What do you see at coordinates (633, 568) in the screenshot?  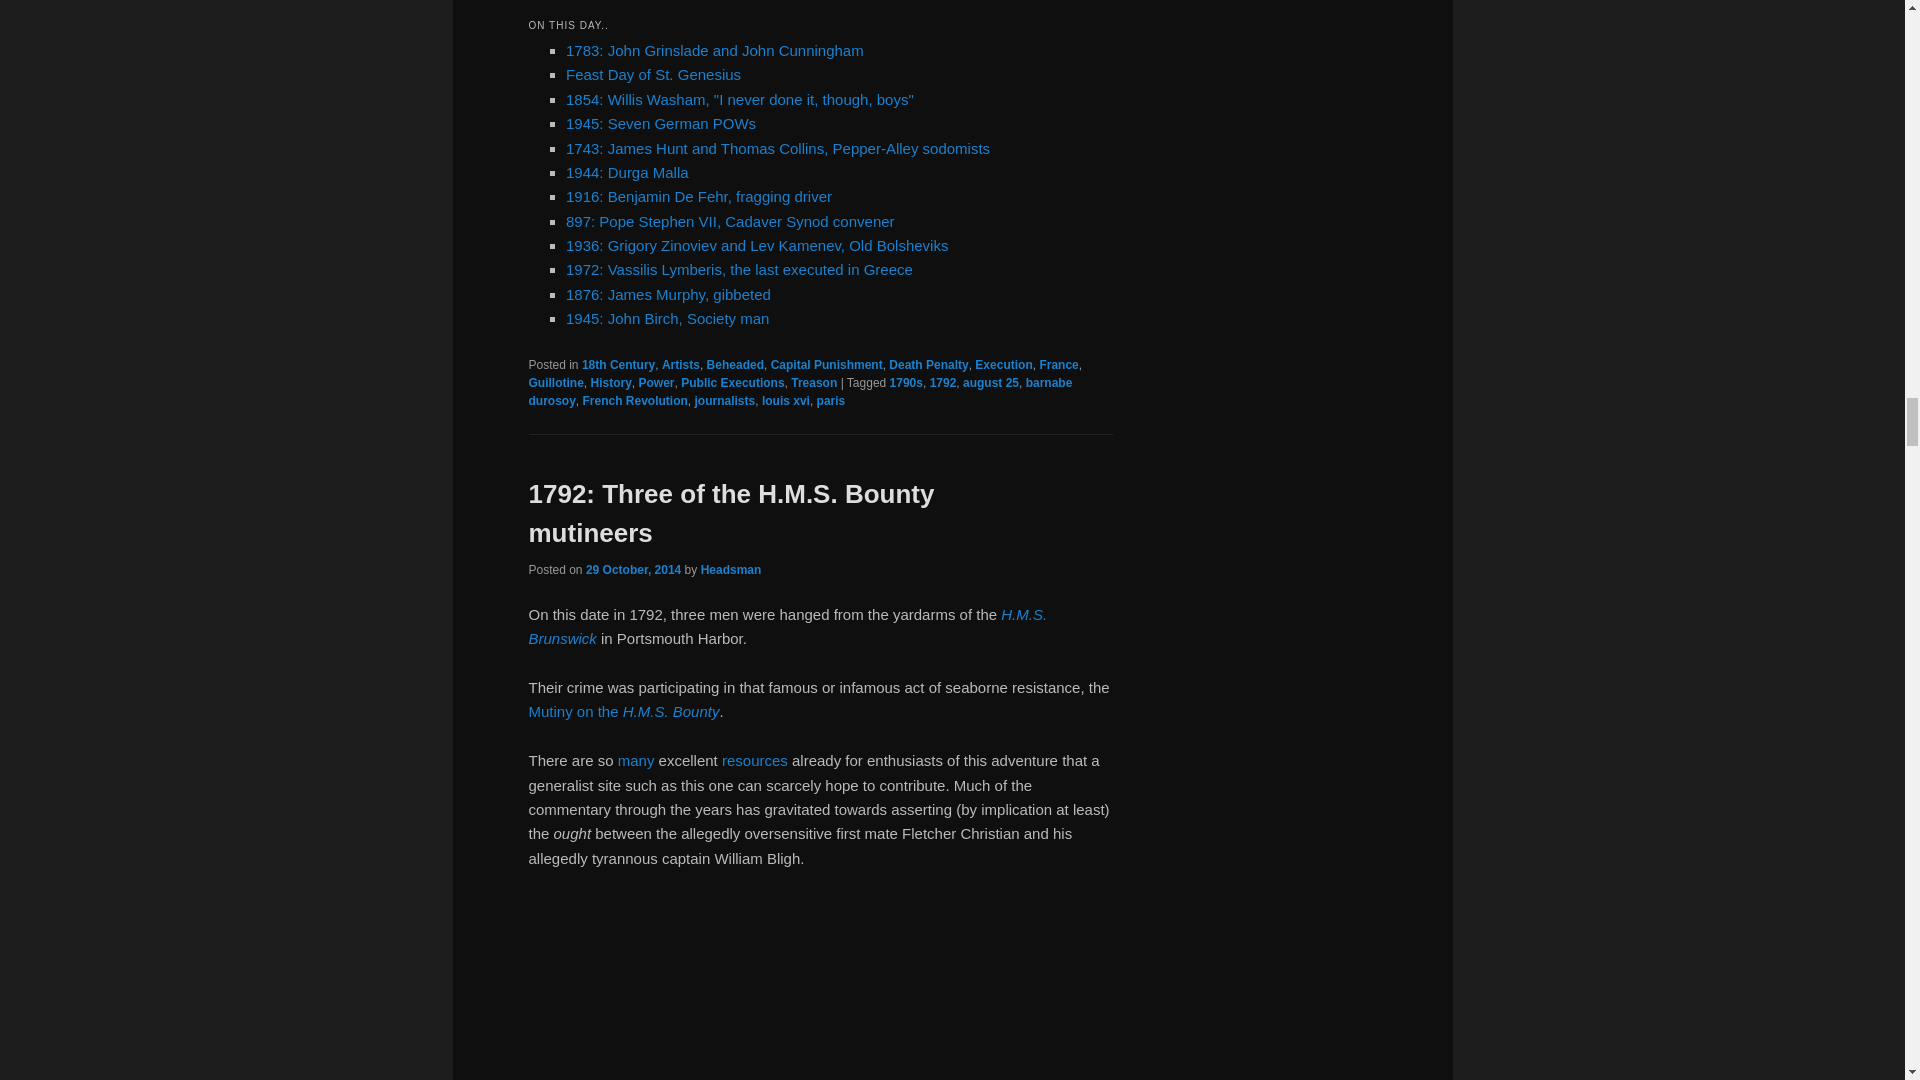 I see `11:12 am` at bounding box center [633, 568].